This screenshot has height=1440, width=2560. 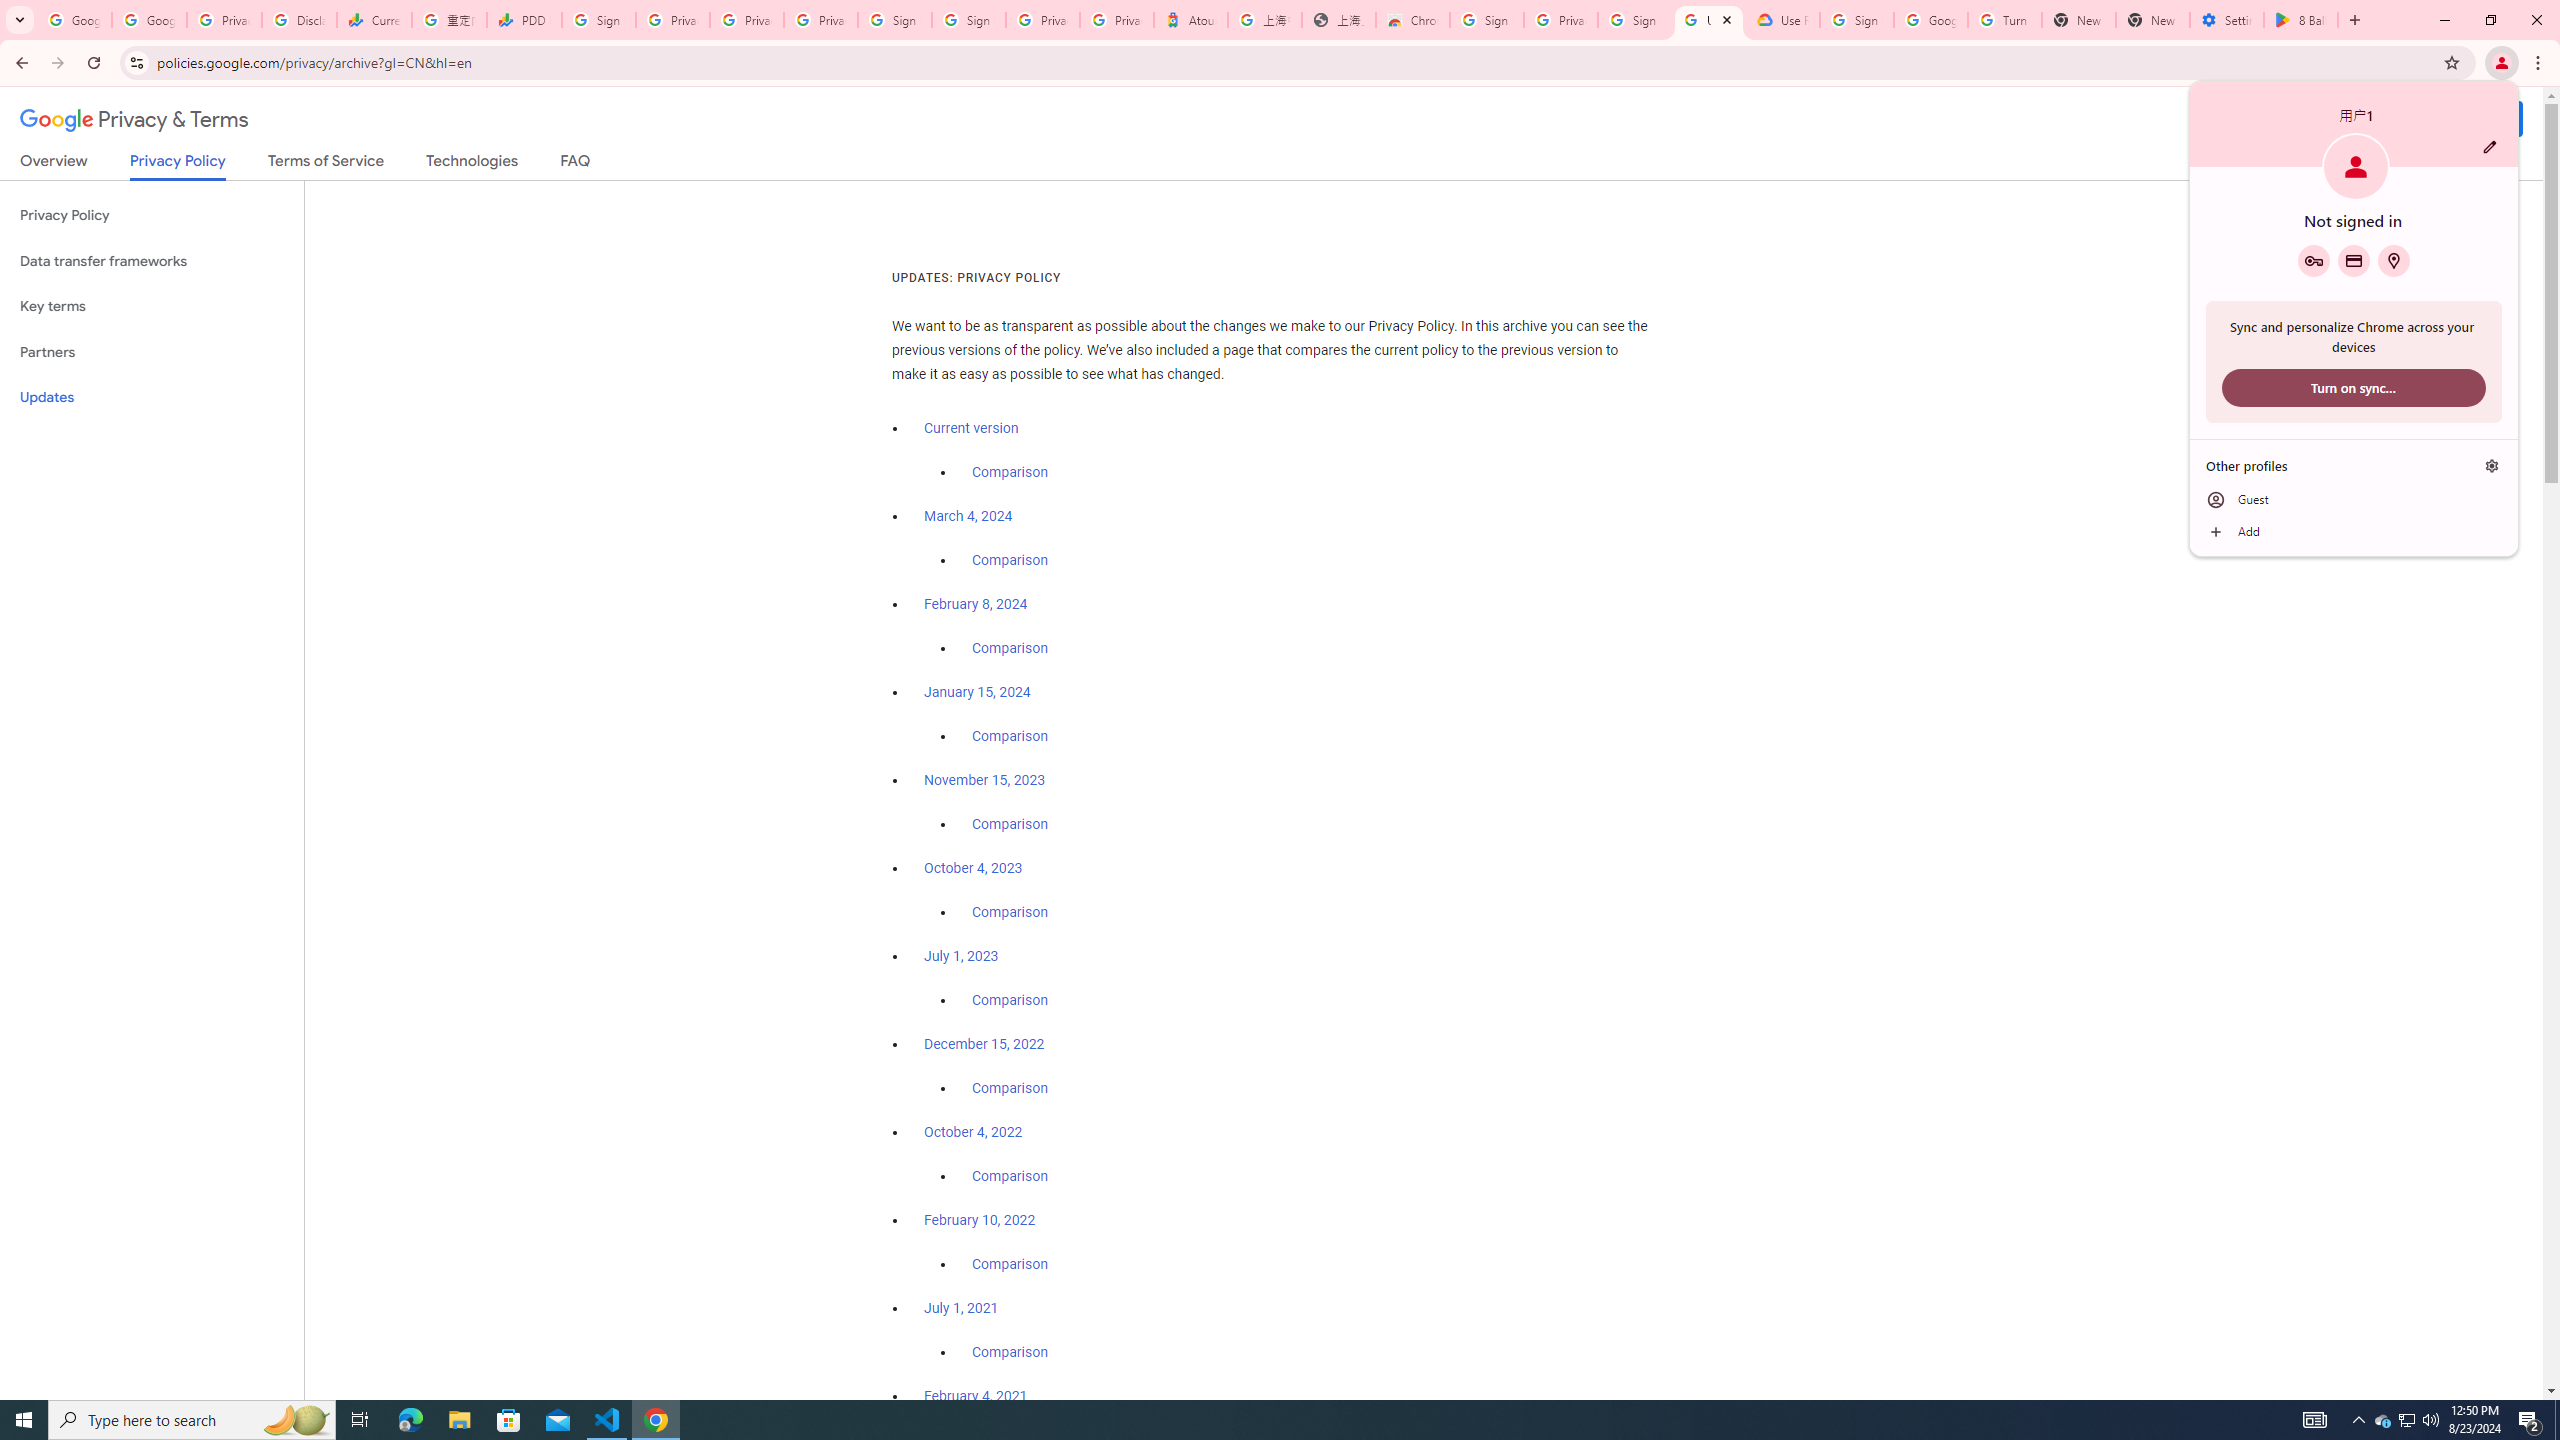 I want to click on Sign in - Google Accounts, so click(x=598, y=20).